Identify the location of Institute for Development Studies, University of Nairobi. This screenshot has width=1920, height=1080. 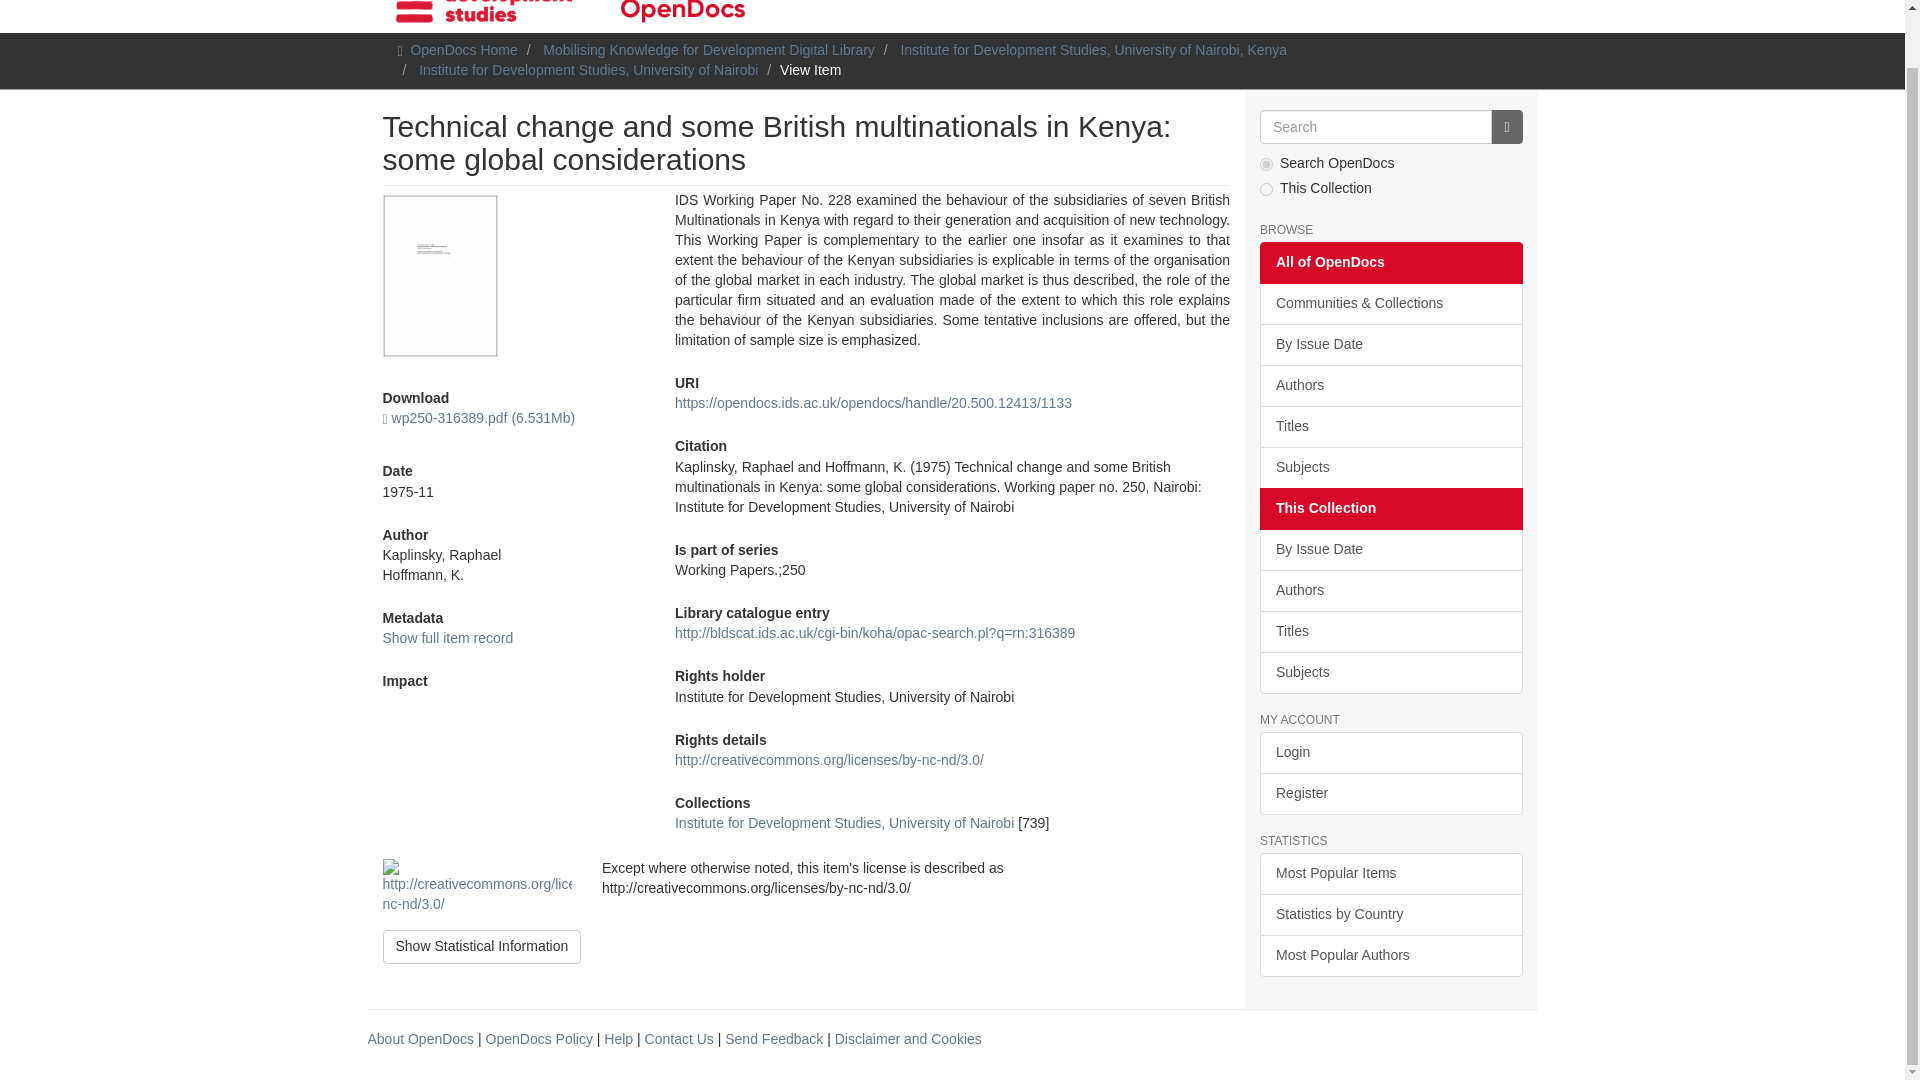
(844, 822).